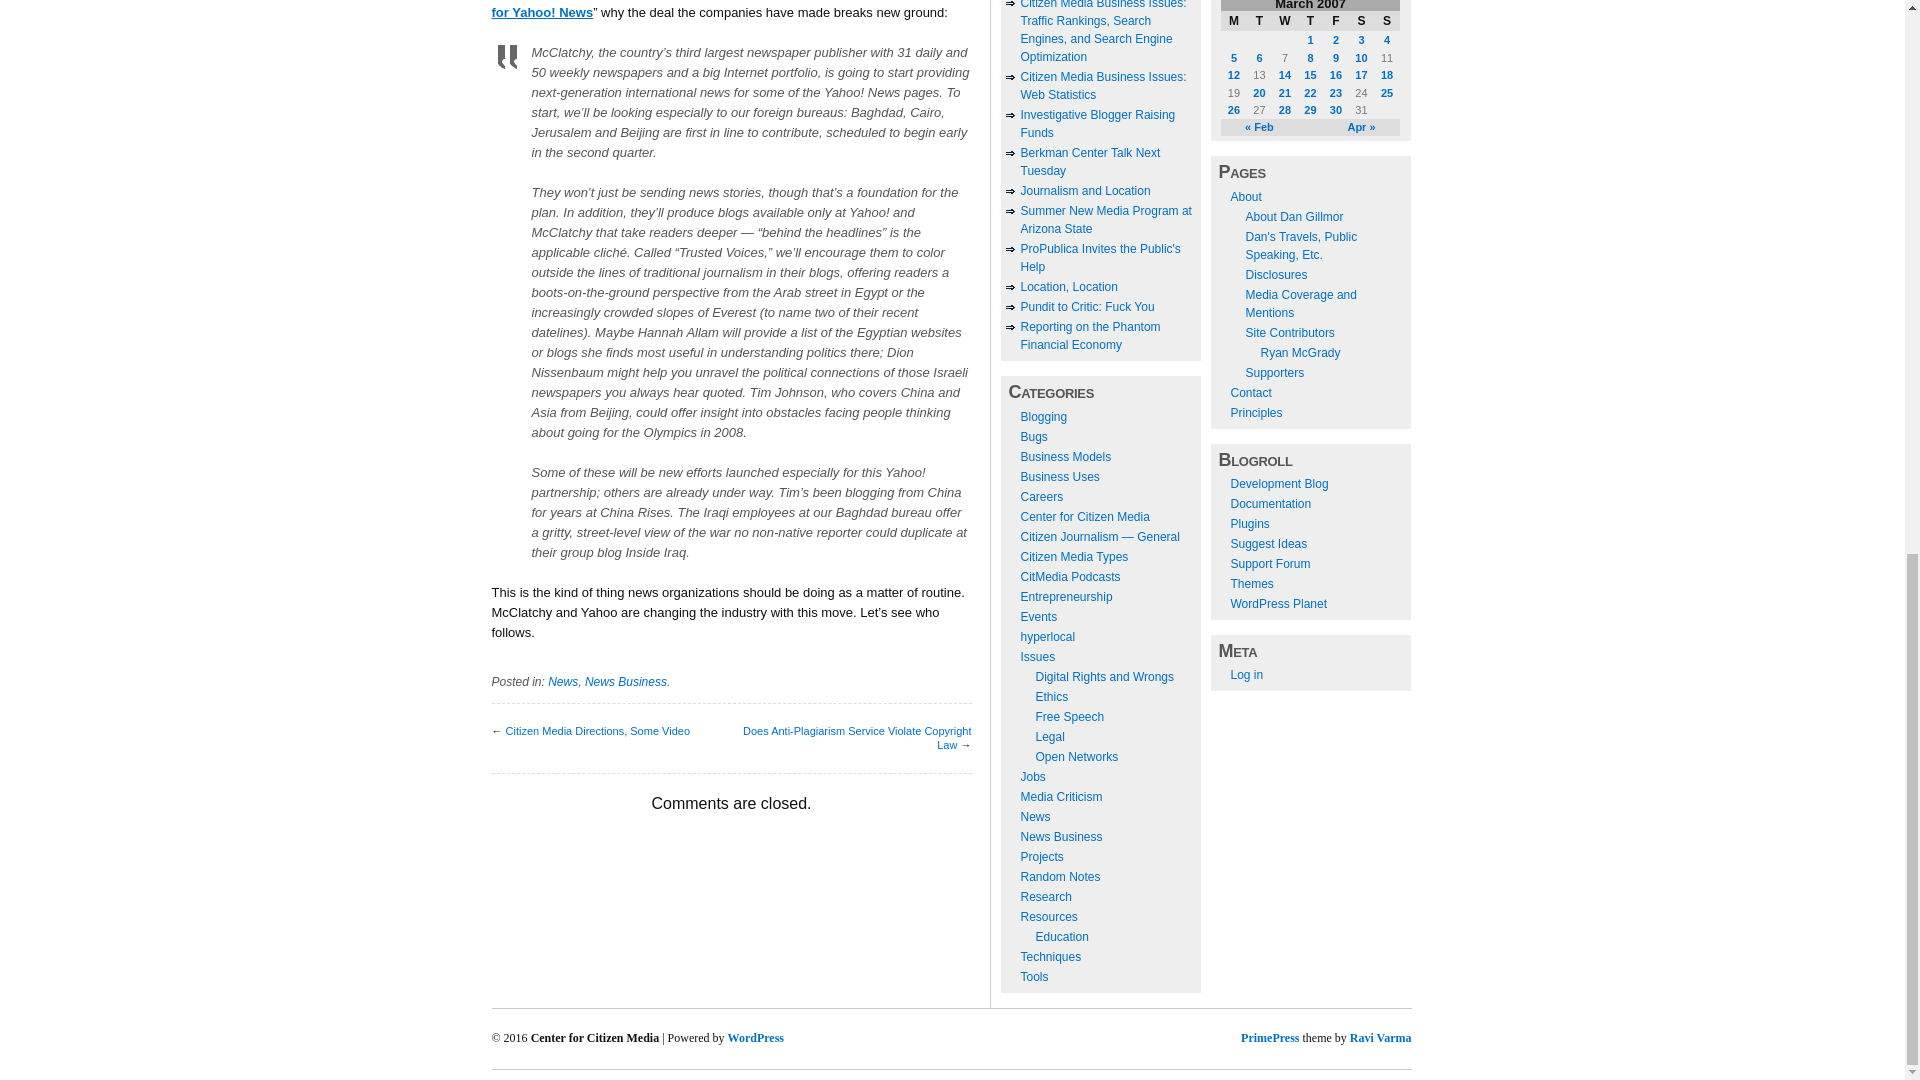 This screenshot has height=1080, width=1920. I want to click on hyperlocal, so click(1047, 636).